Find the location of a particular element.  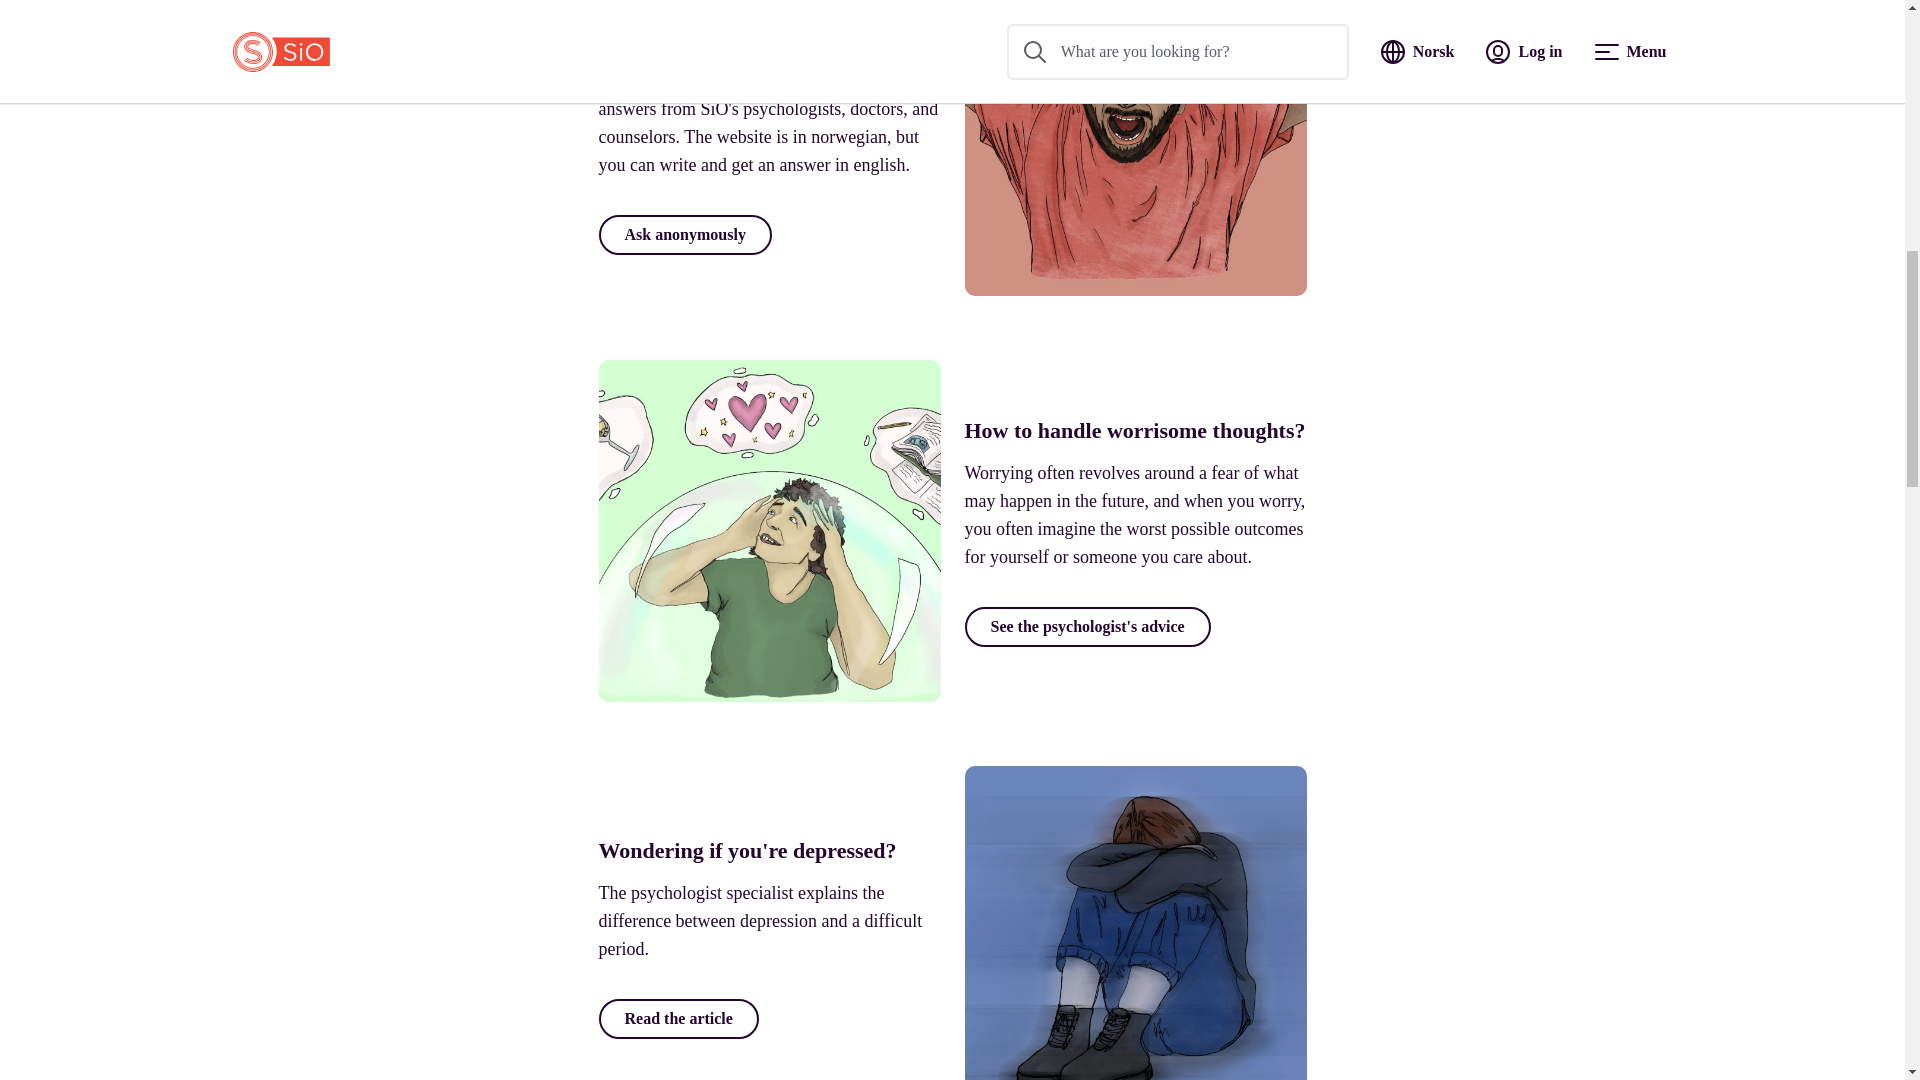

Ask anonymously is located at coordinates (684, 234).